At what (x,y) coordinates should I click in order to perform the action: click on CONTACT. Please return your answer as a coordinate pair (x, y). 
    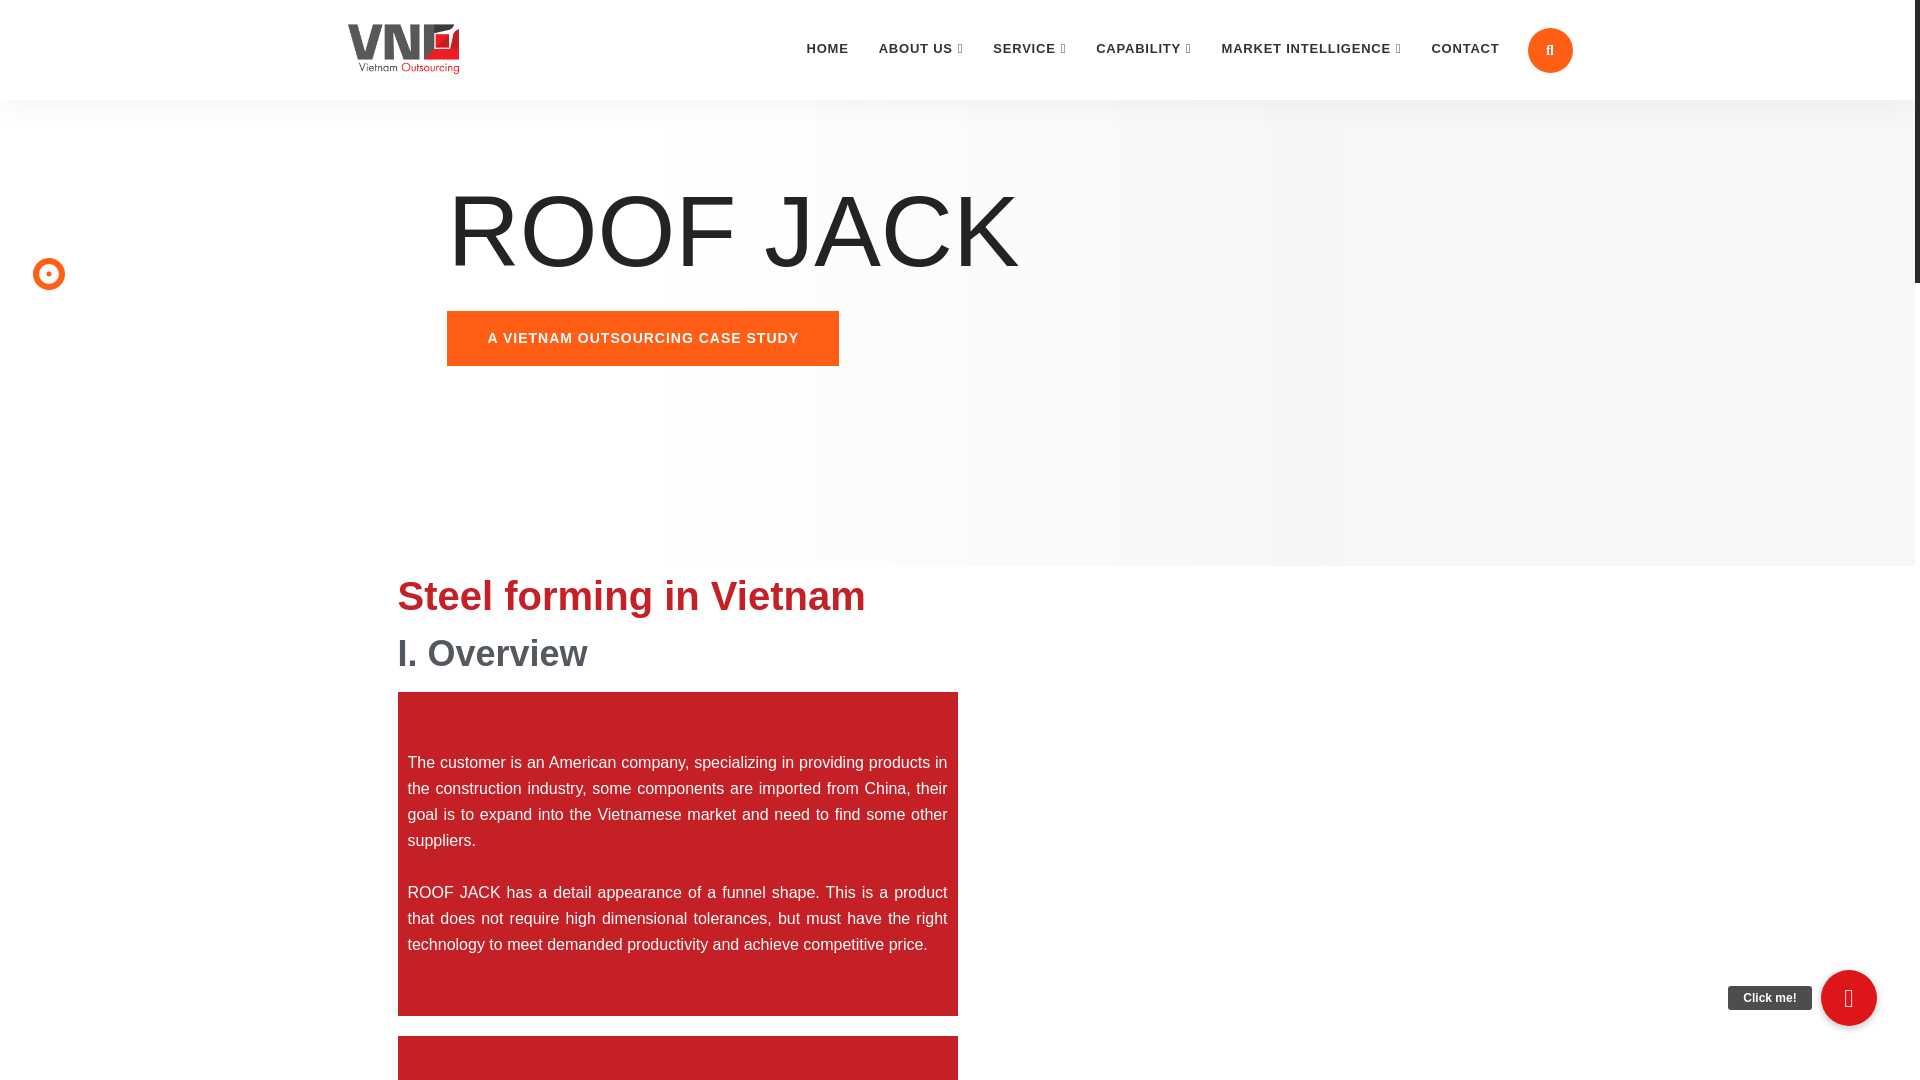
    Looking at the image, I should click on (1465, 49).